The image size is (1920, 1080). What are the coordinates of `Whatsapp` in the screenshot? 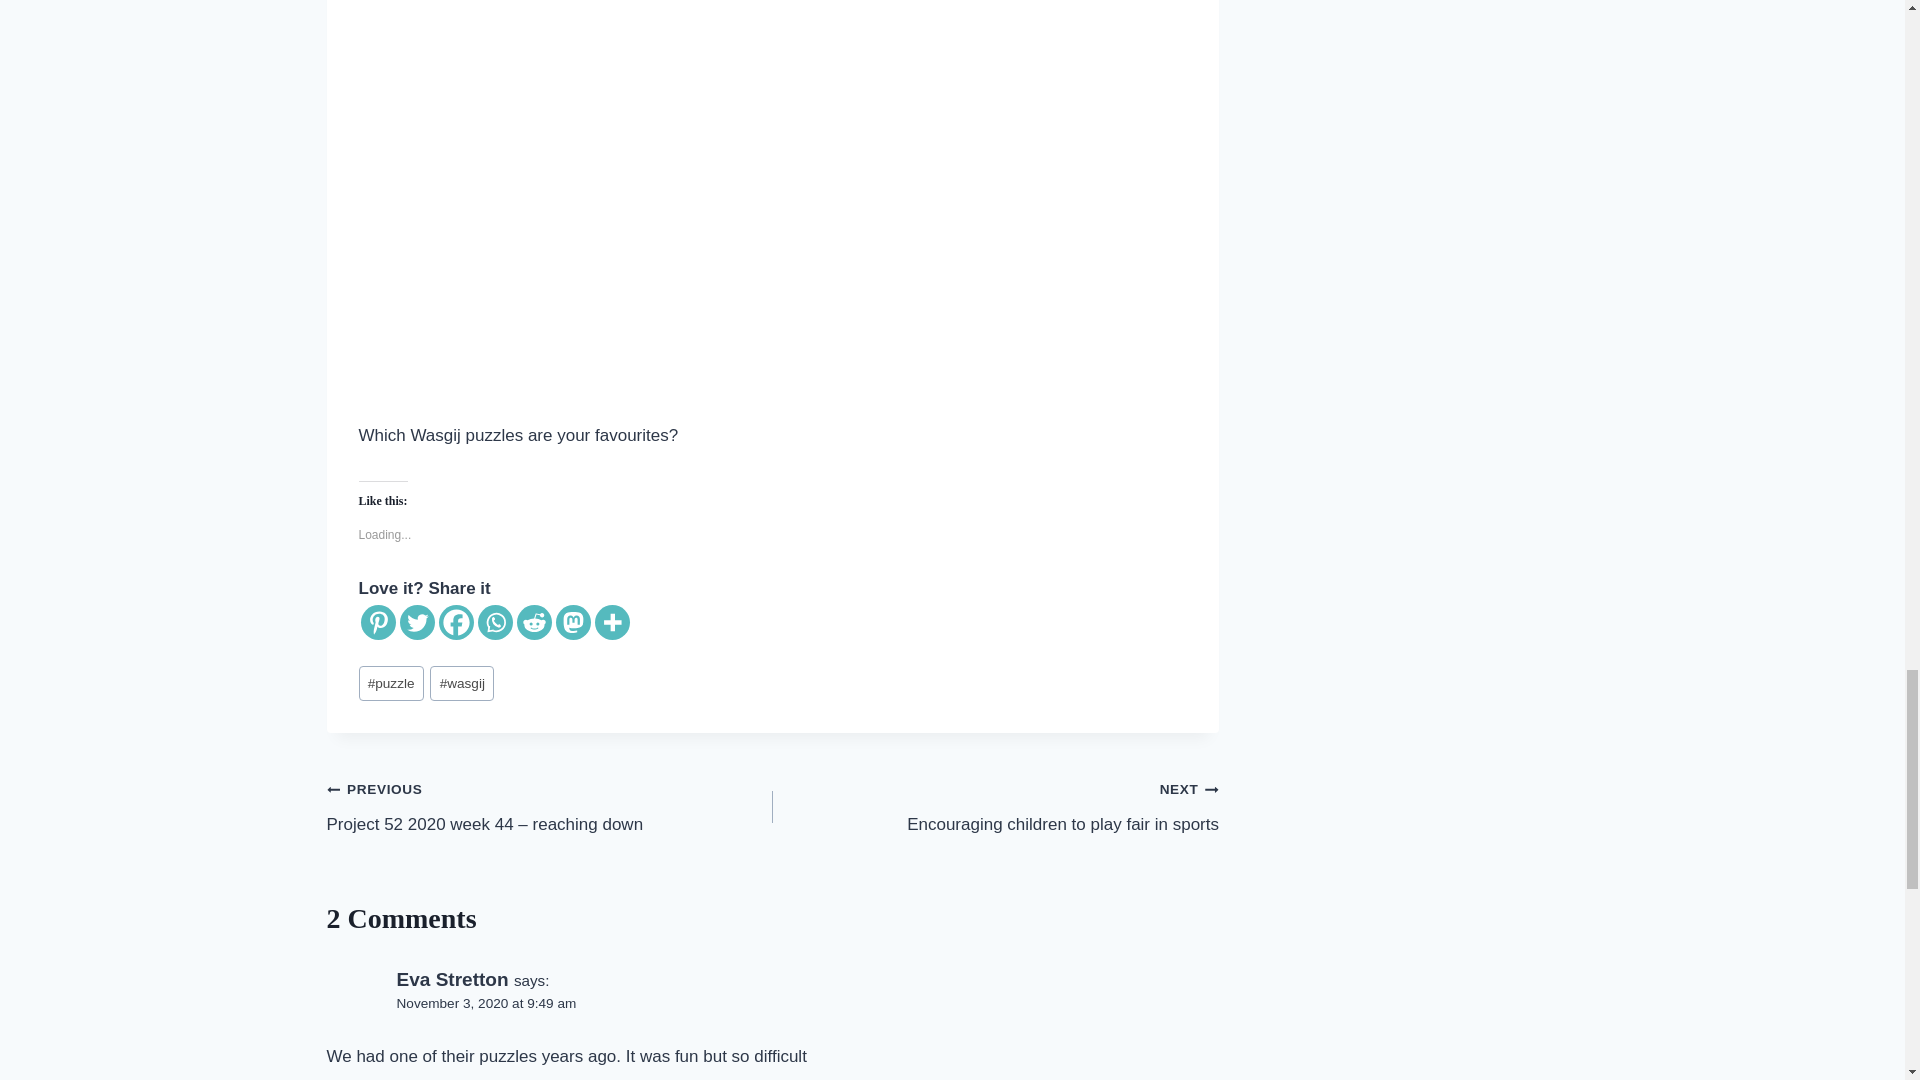 It's located at (495, 622).